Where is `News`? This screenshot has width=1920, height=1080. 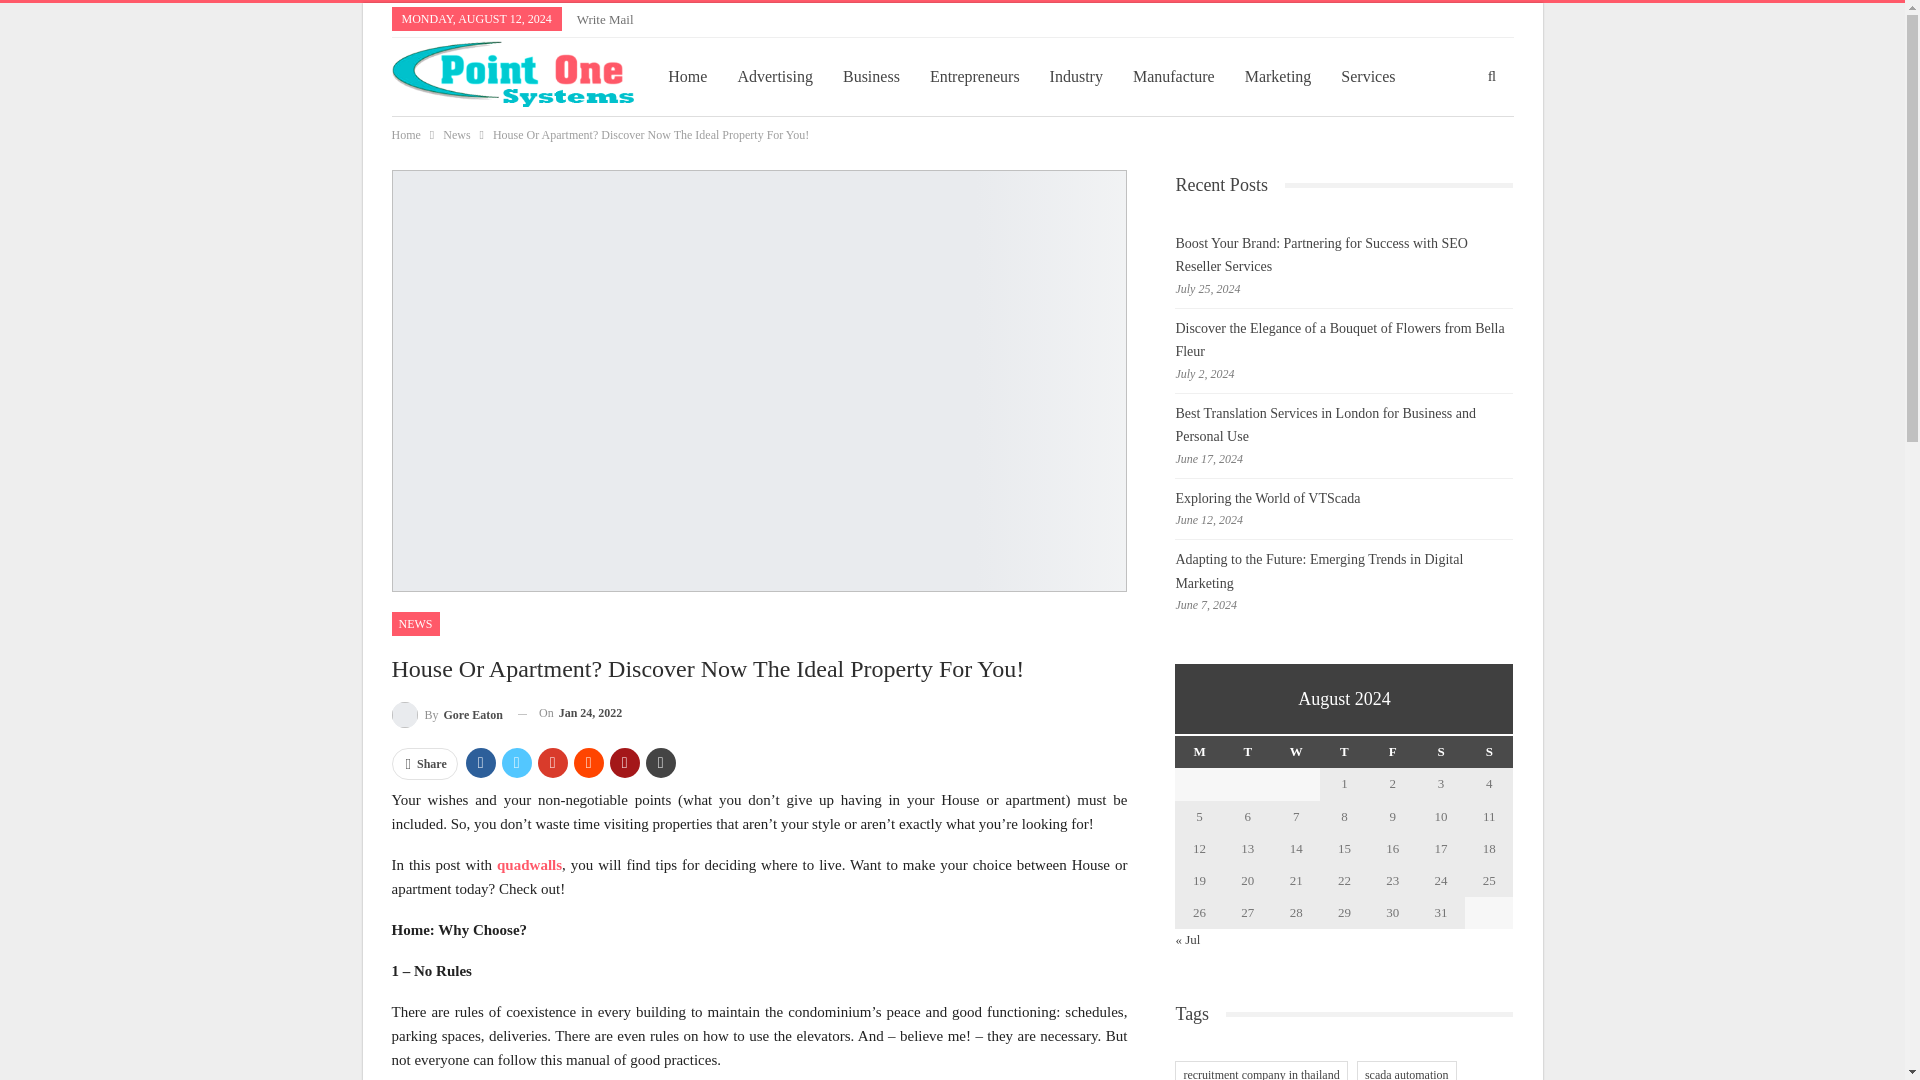
News is located at coordinates (456, 134).